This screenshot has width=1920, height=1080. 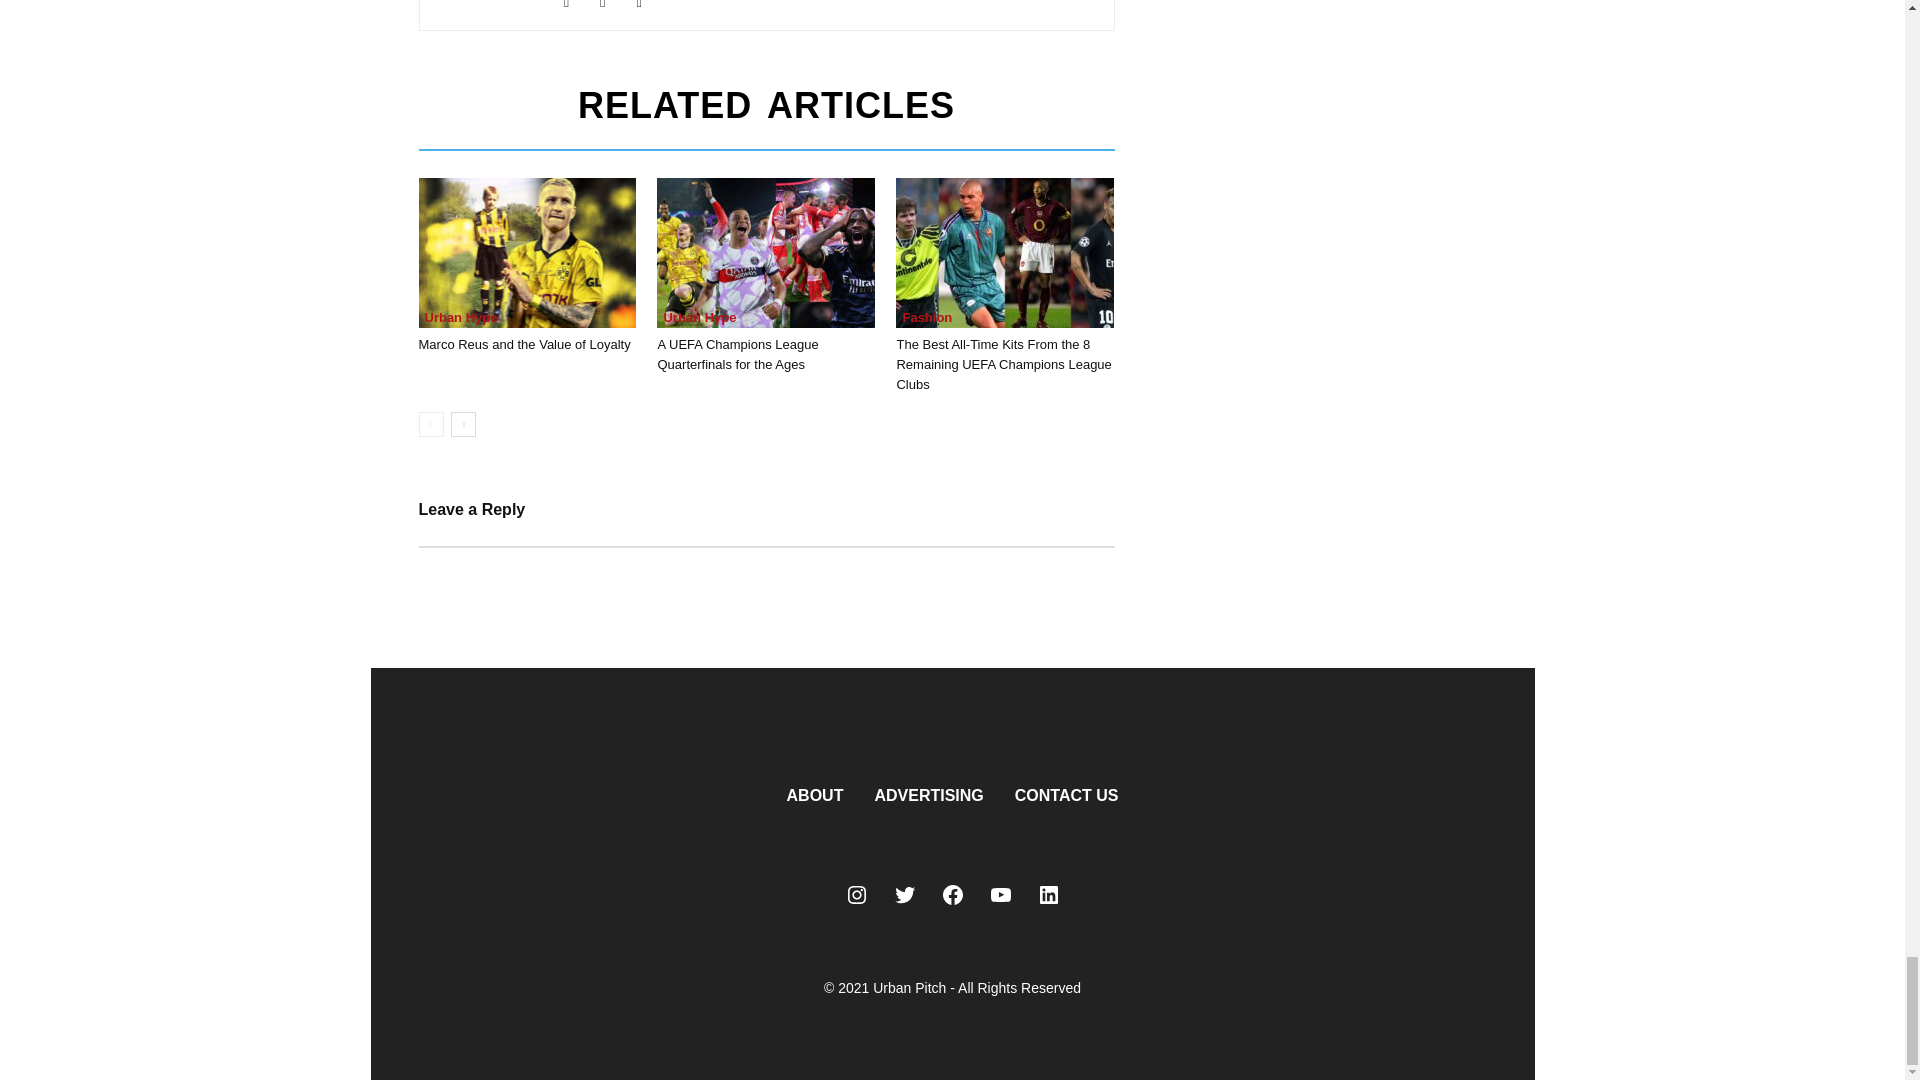 What do you see at coordinates (526, 253) in the screenshot?
I see `Marco Reus and the Value of Loyalty` at bounding box center [526, 253].